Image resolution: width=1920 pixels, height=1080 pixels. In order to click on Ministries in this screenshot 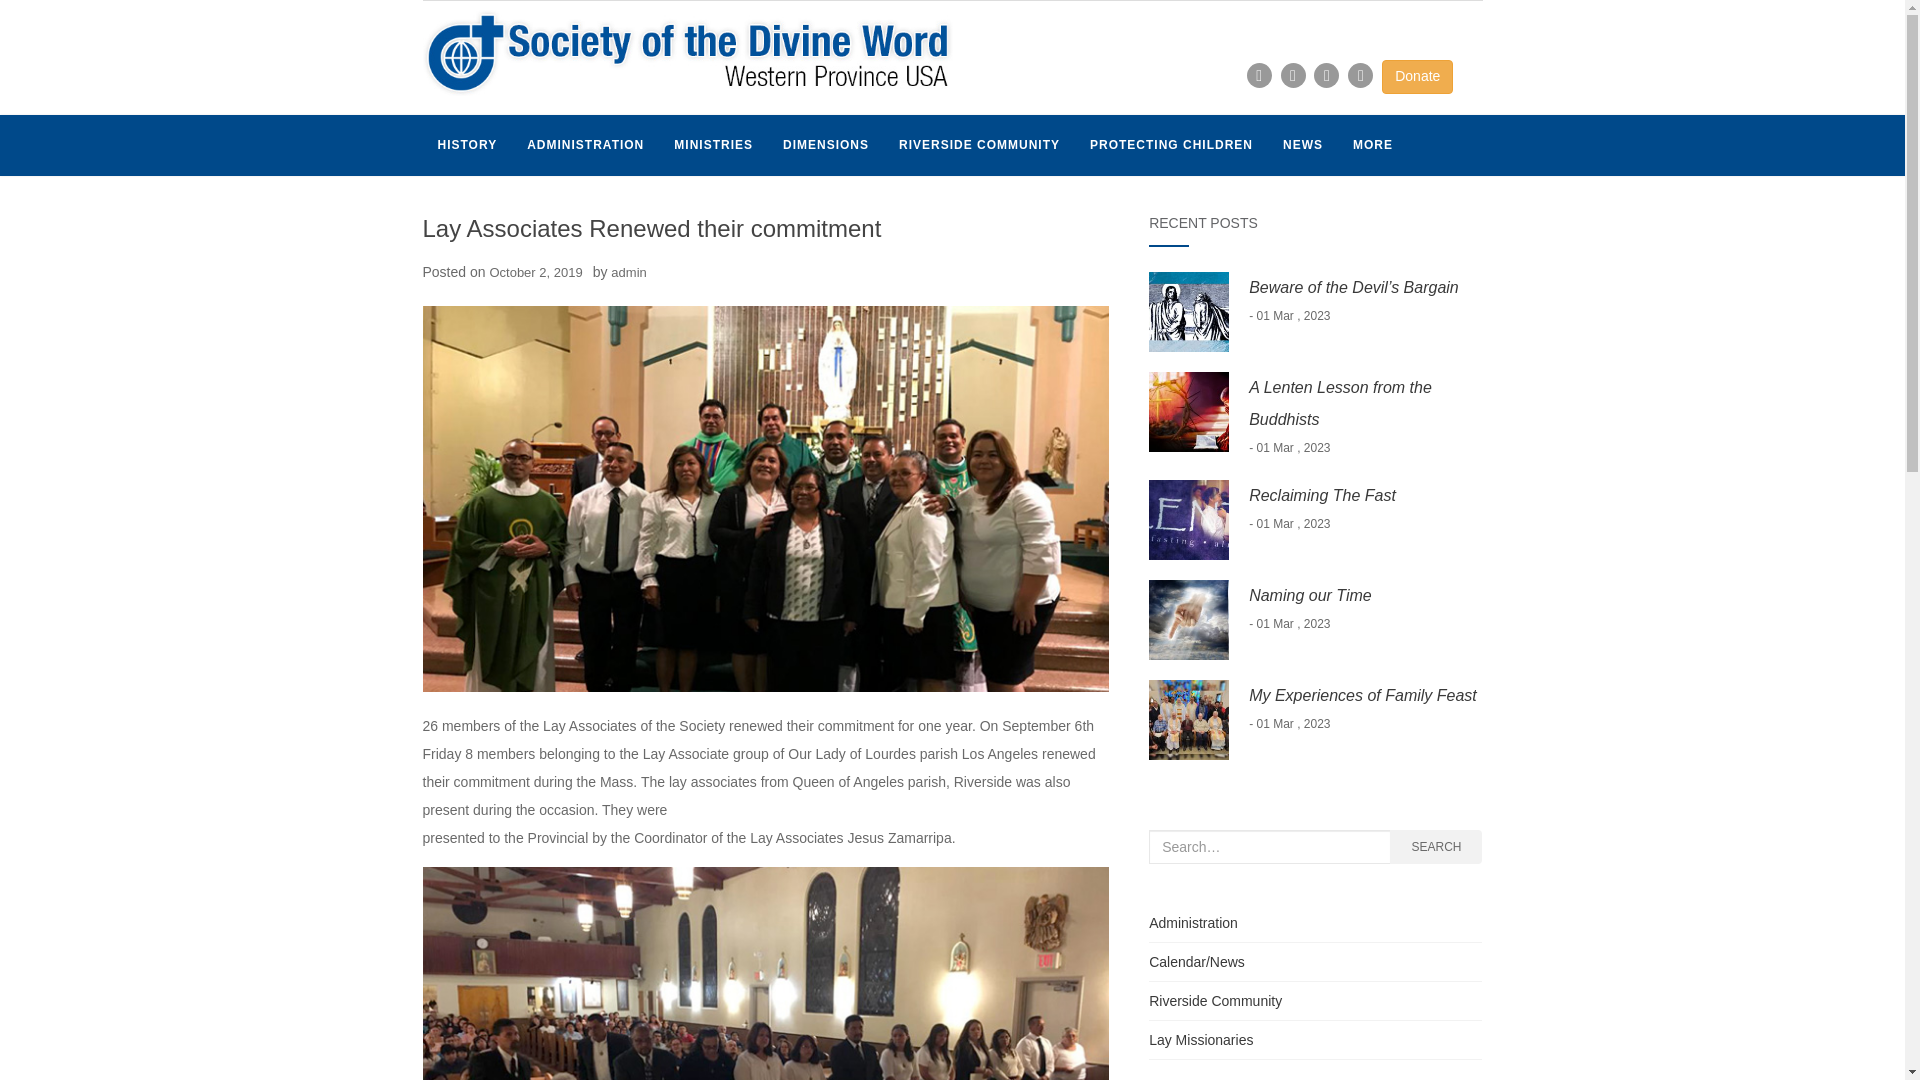, I will do `click(713, 145)`.